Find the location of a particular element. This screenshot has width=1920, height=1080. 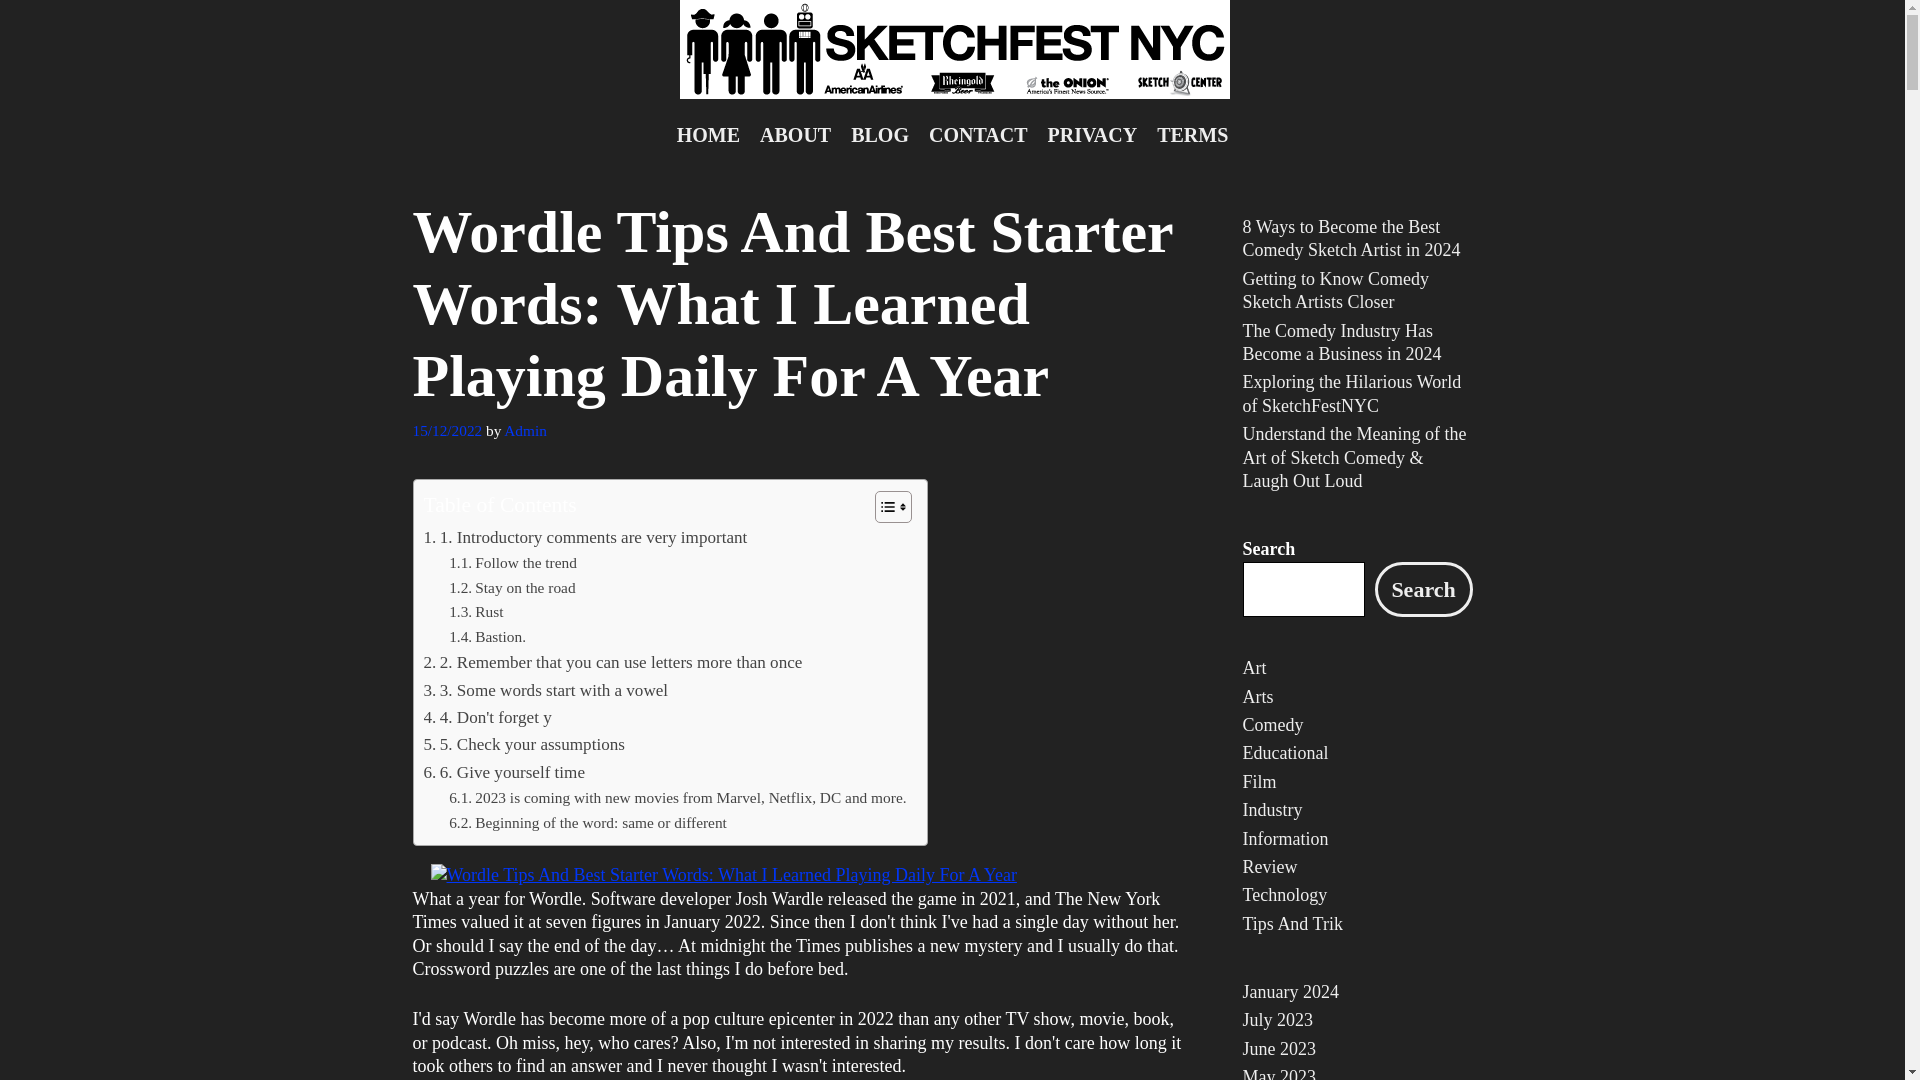

View all posts by Admin is located at coordinates (525, 430).